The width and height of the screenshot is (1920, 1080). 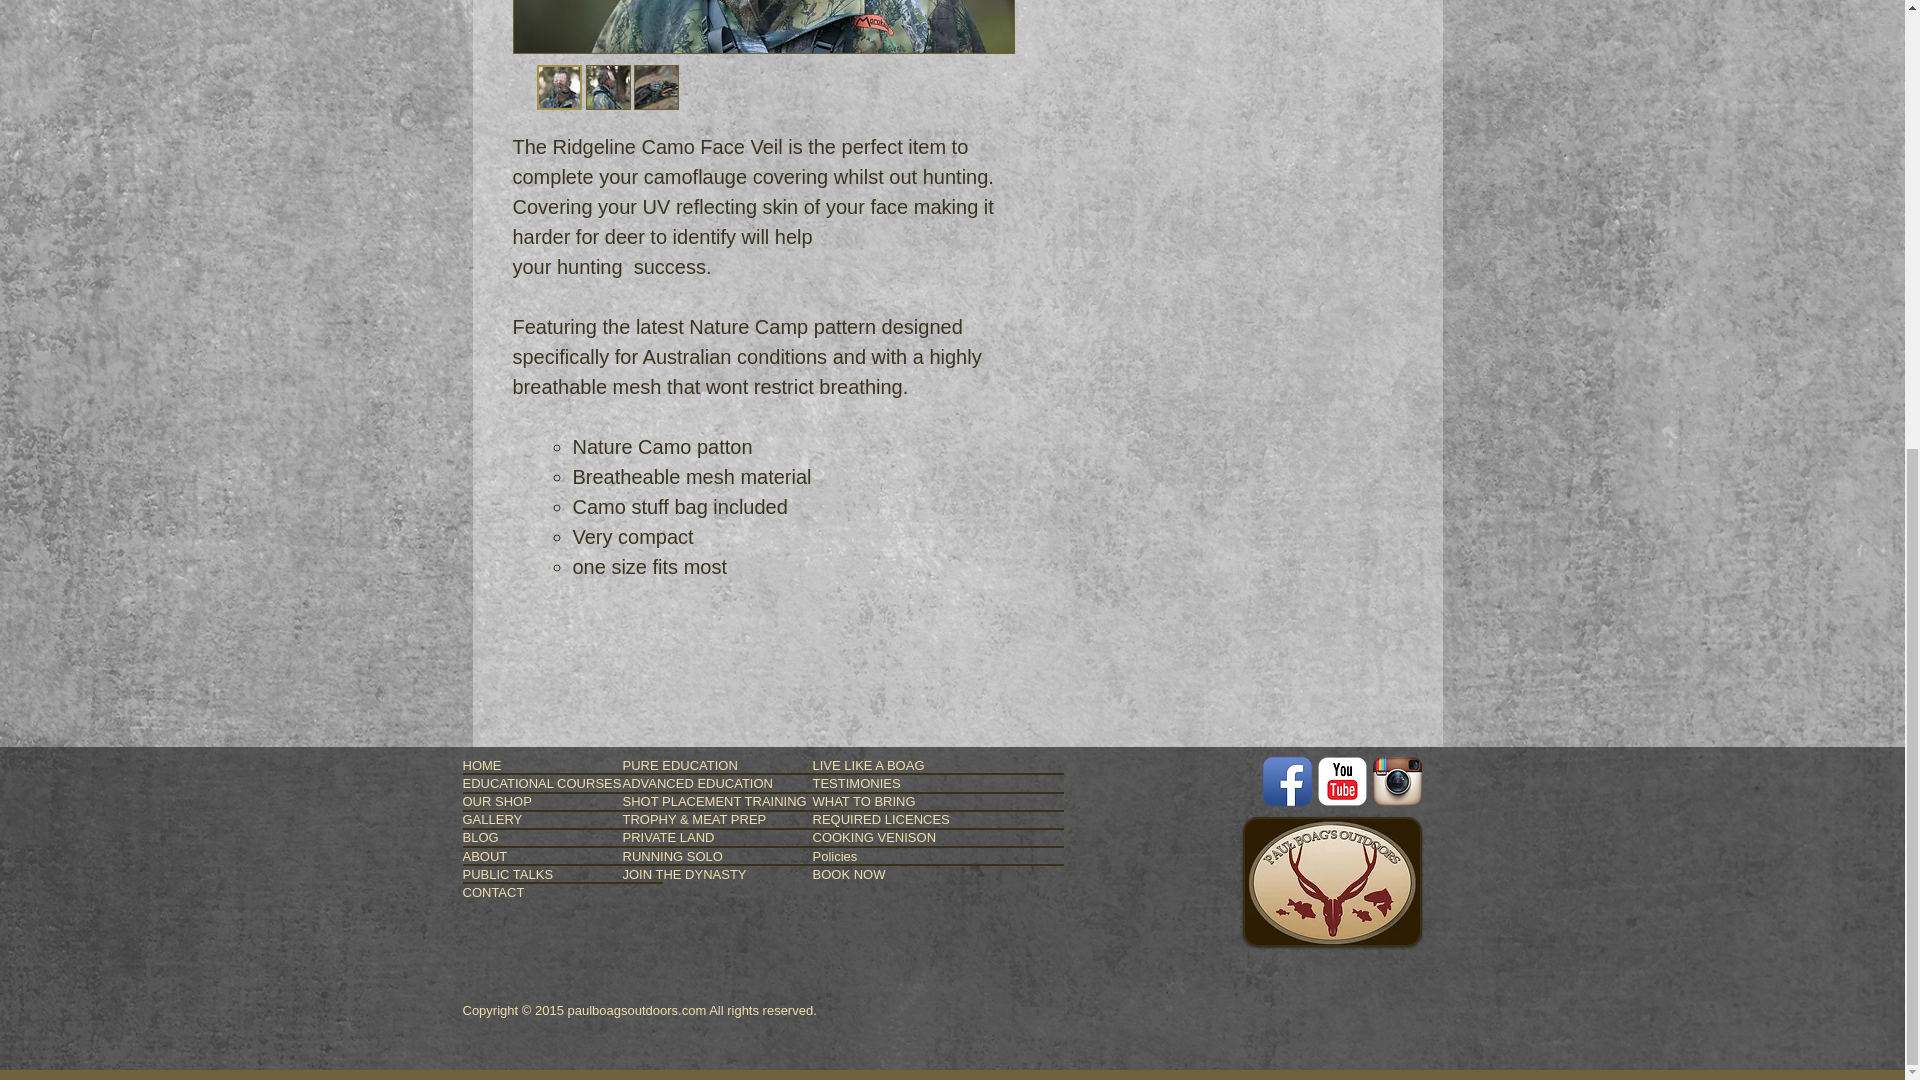 What do you see at coordinates (748, 766) in the screenshot?
I see `PURE EDUCATION` at bounding box center [748, 766].